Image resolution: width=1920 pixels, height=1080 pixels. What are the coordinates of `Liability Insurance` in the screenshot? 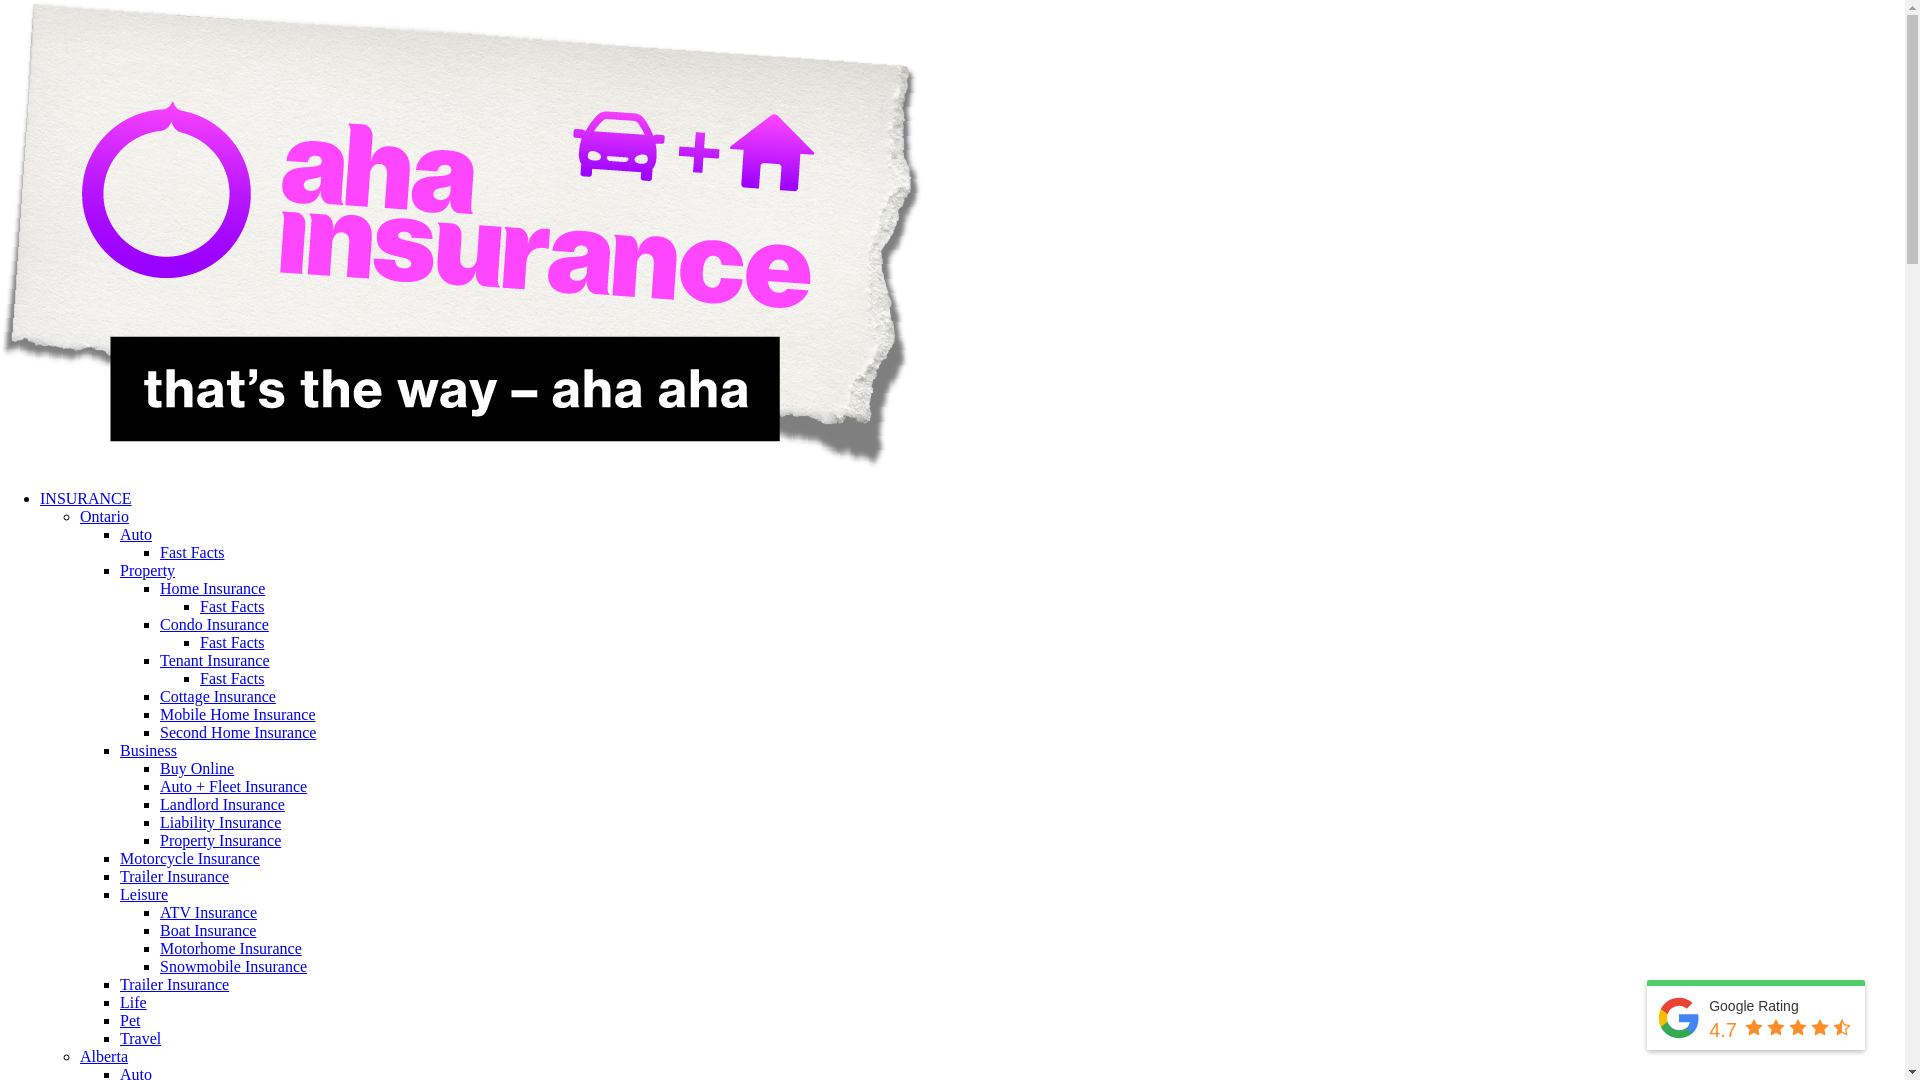 It's located at (220, 822).